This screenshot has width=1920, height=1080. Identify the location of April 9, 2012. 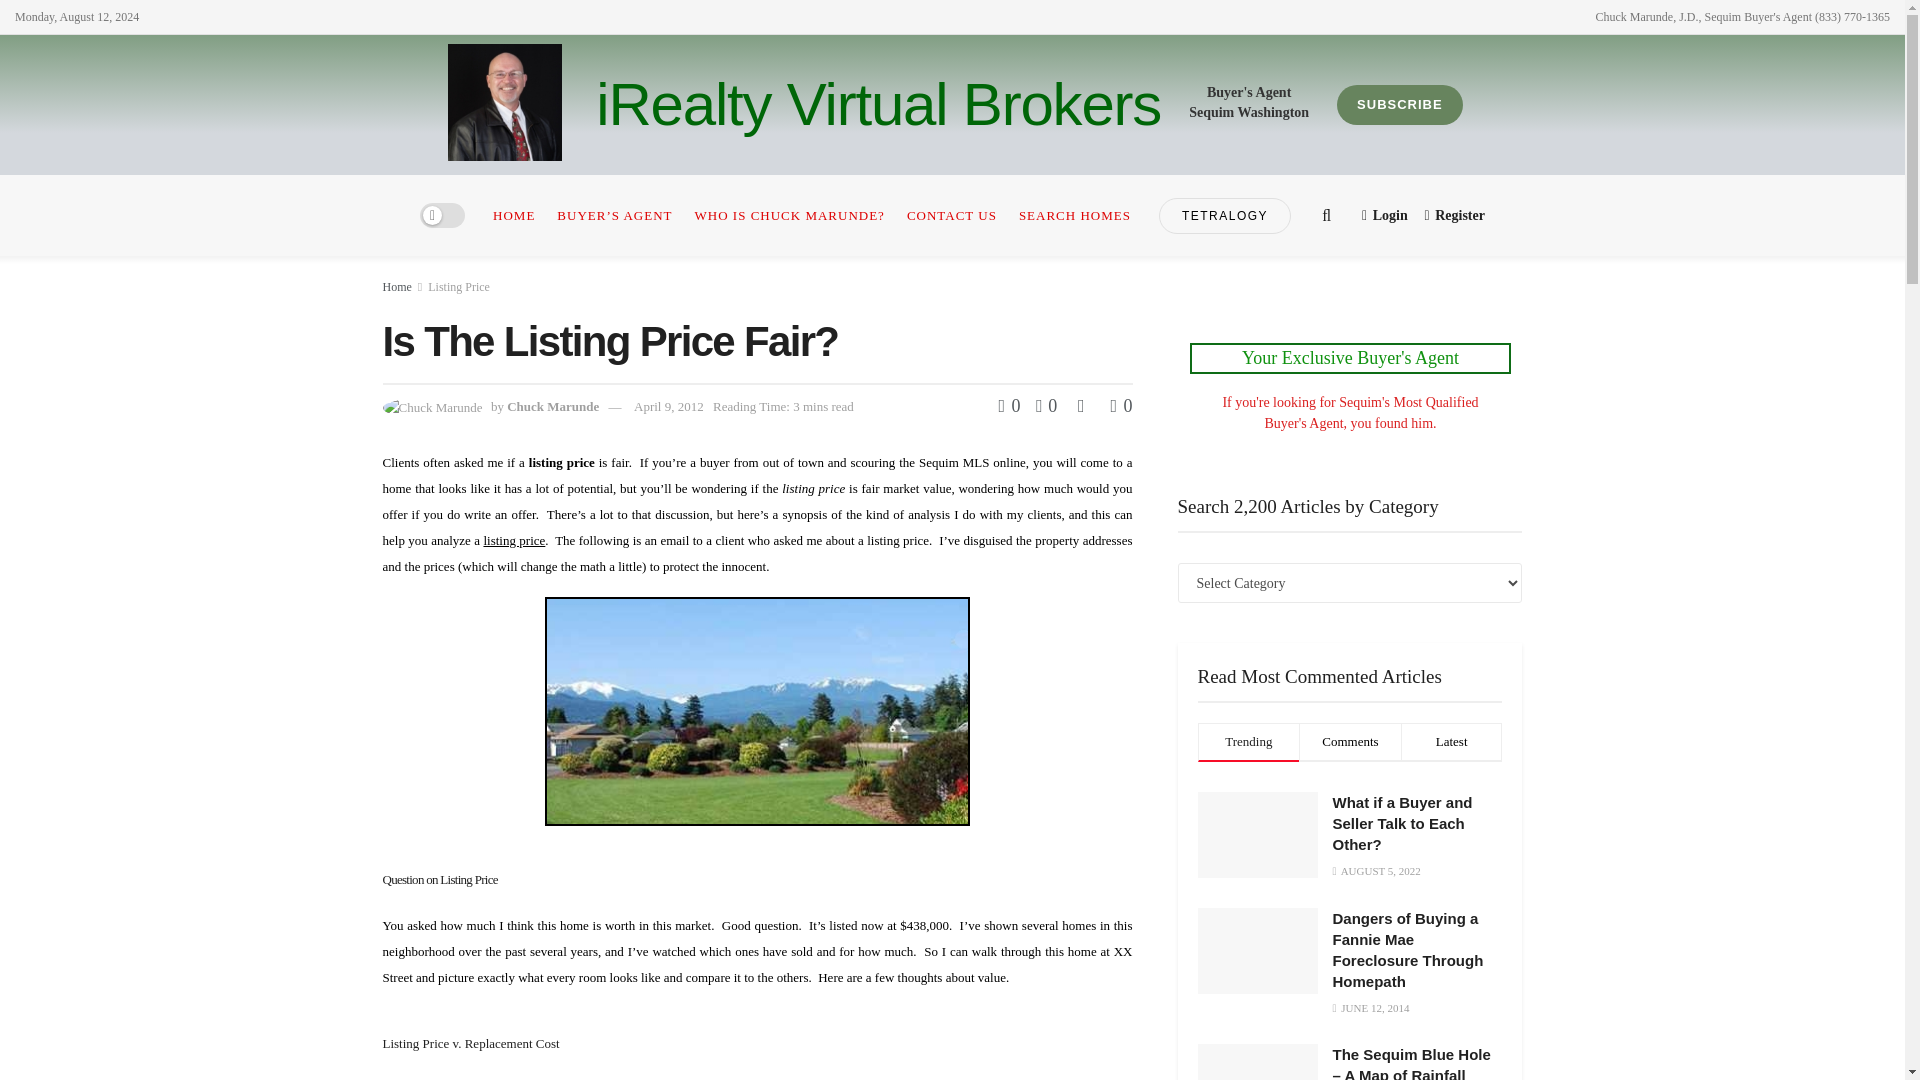
(668, 406).